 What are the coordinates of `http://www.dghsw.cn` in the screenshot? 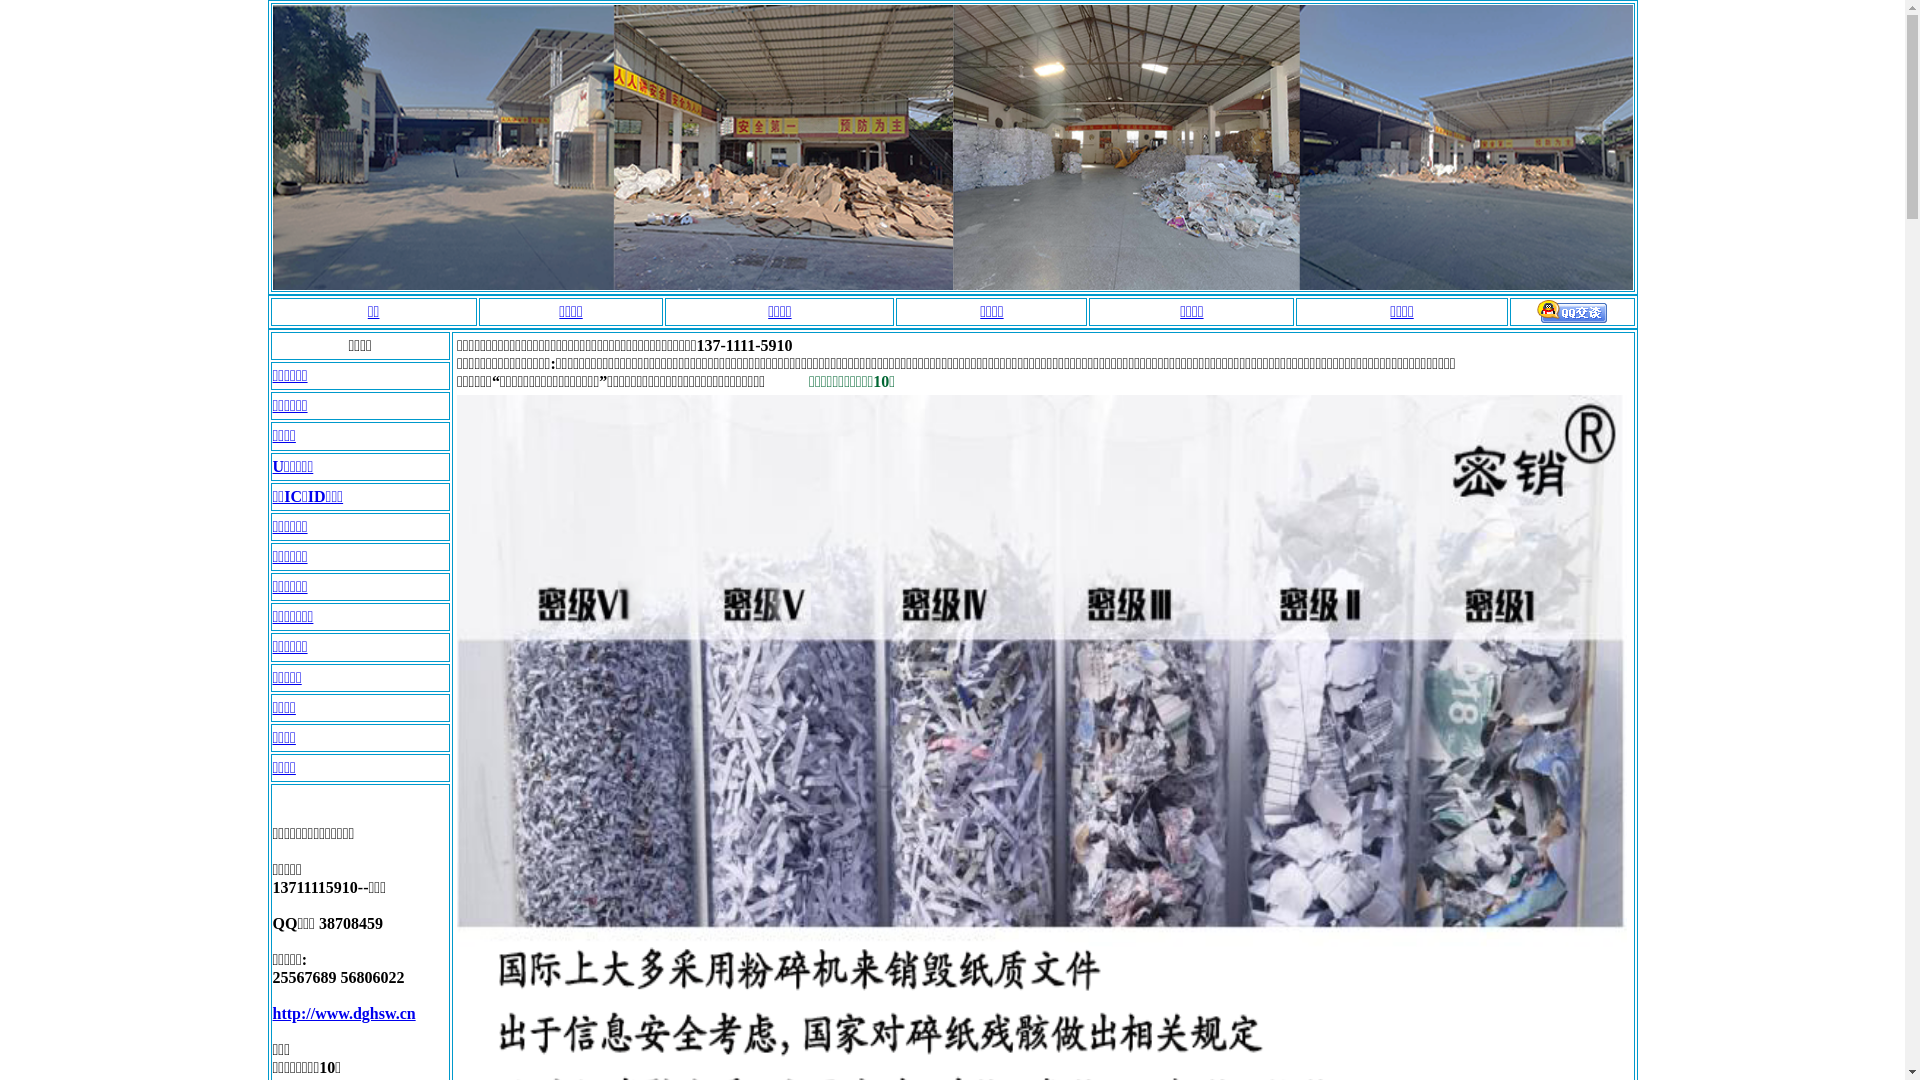 It's located at (344, 1014).